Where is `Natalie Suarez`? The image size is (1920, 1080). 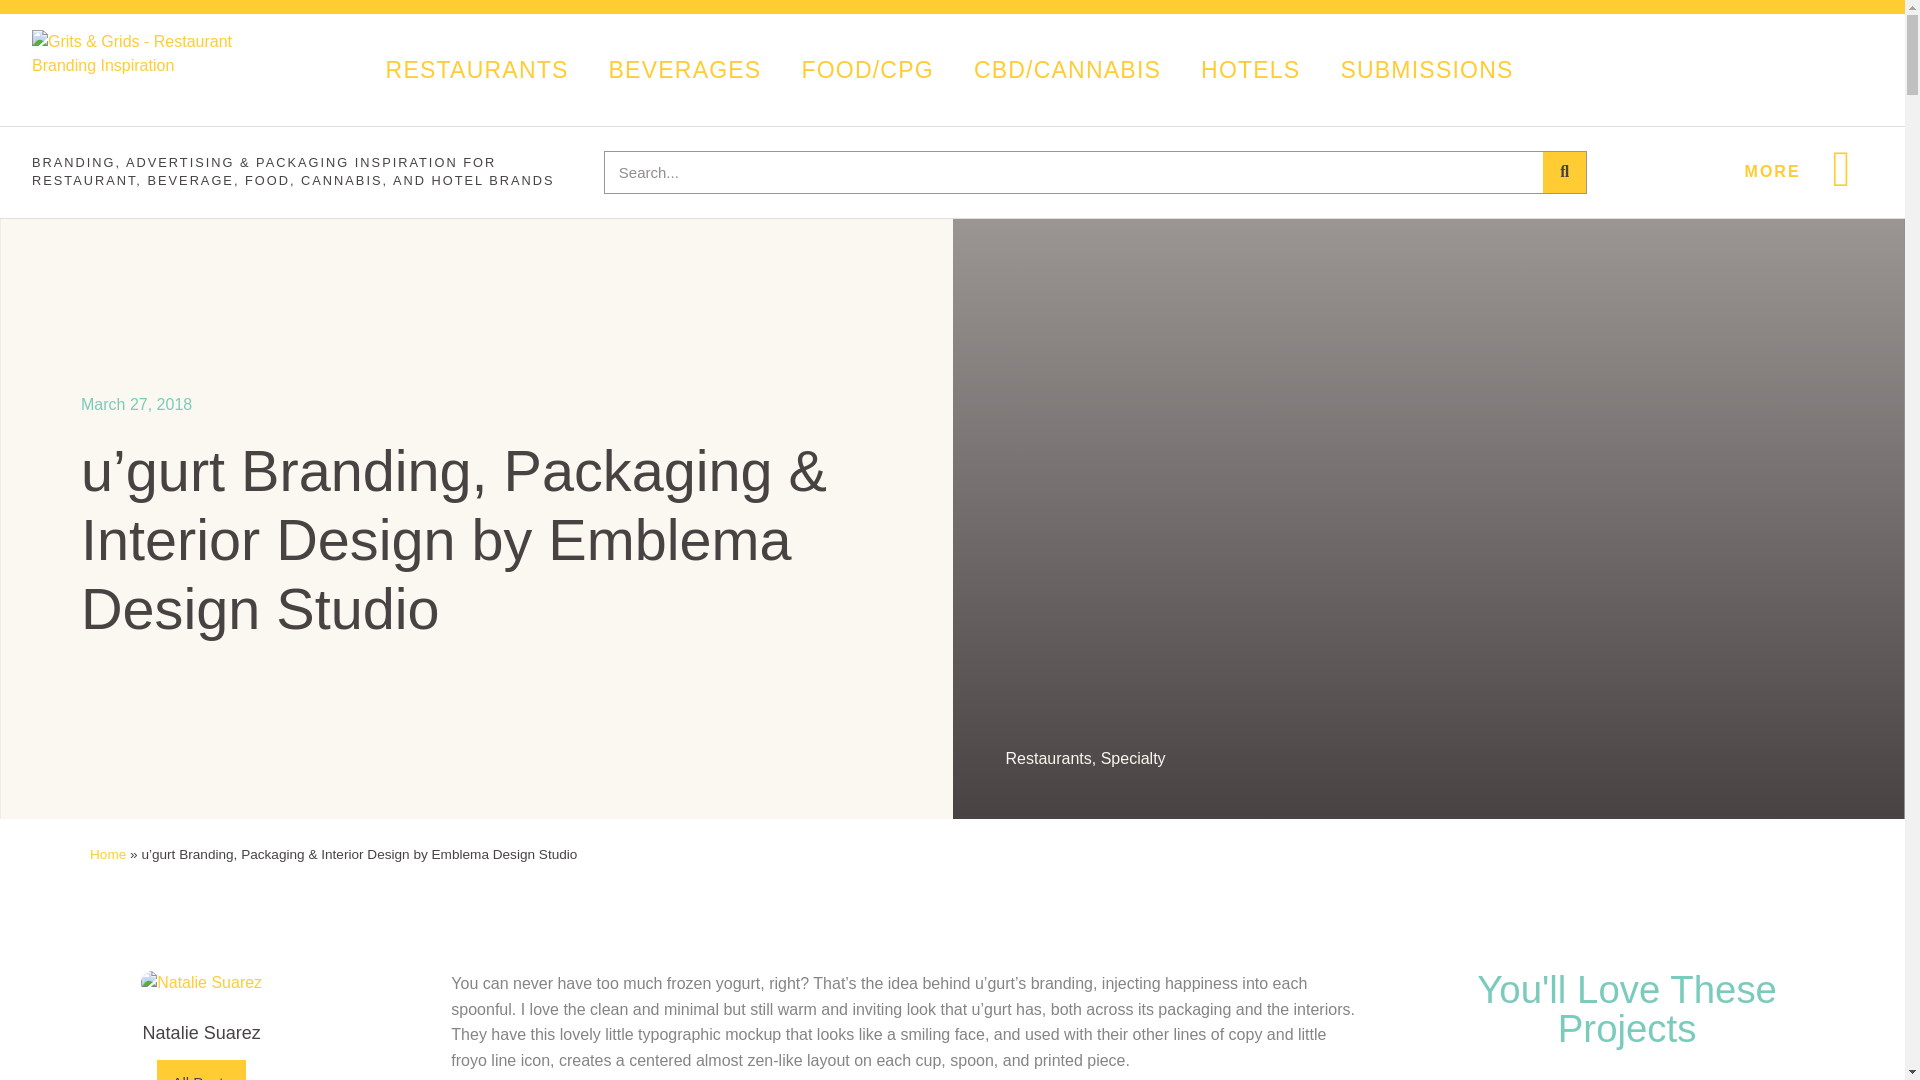
Natalie Suarez is located at coordinates (201, 1034).